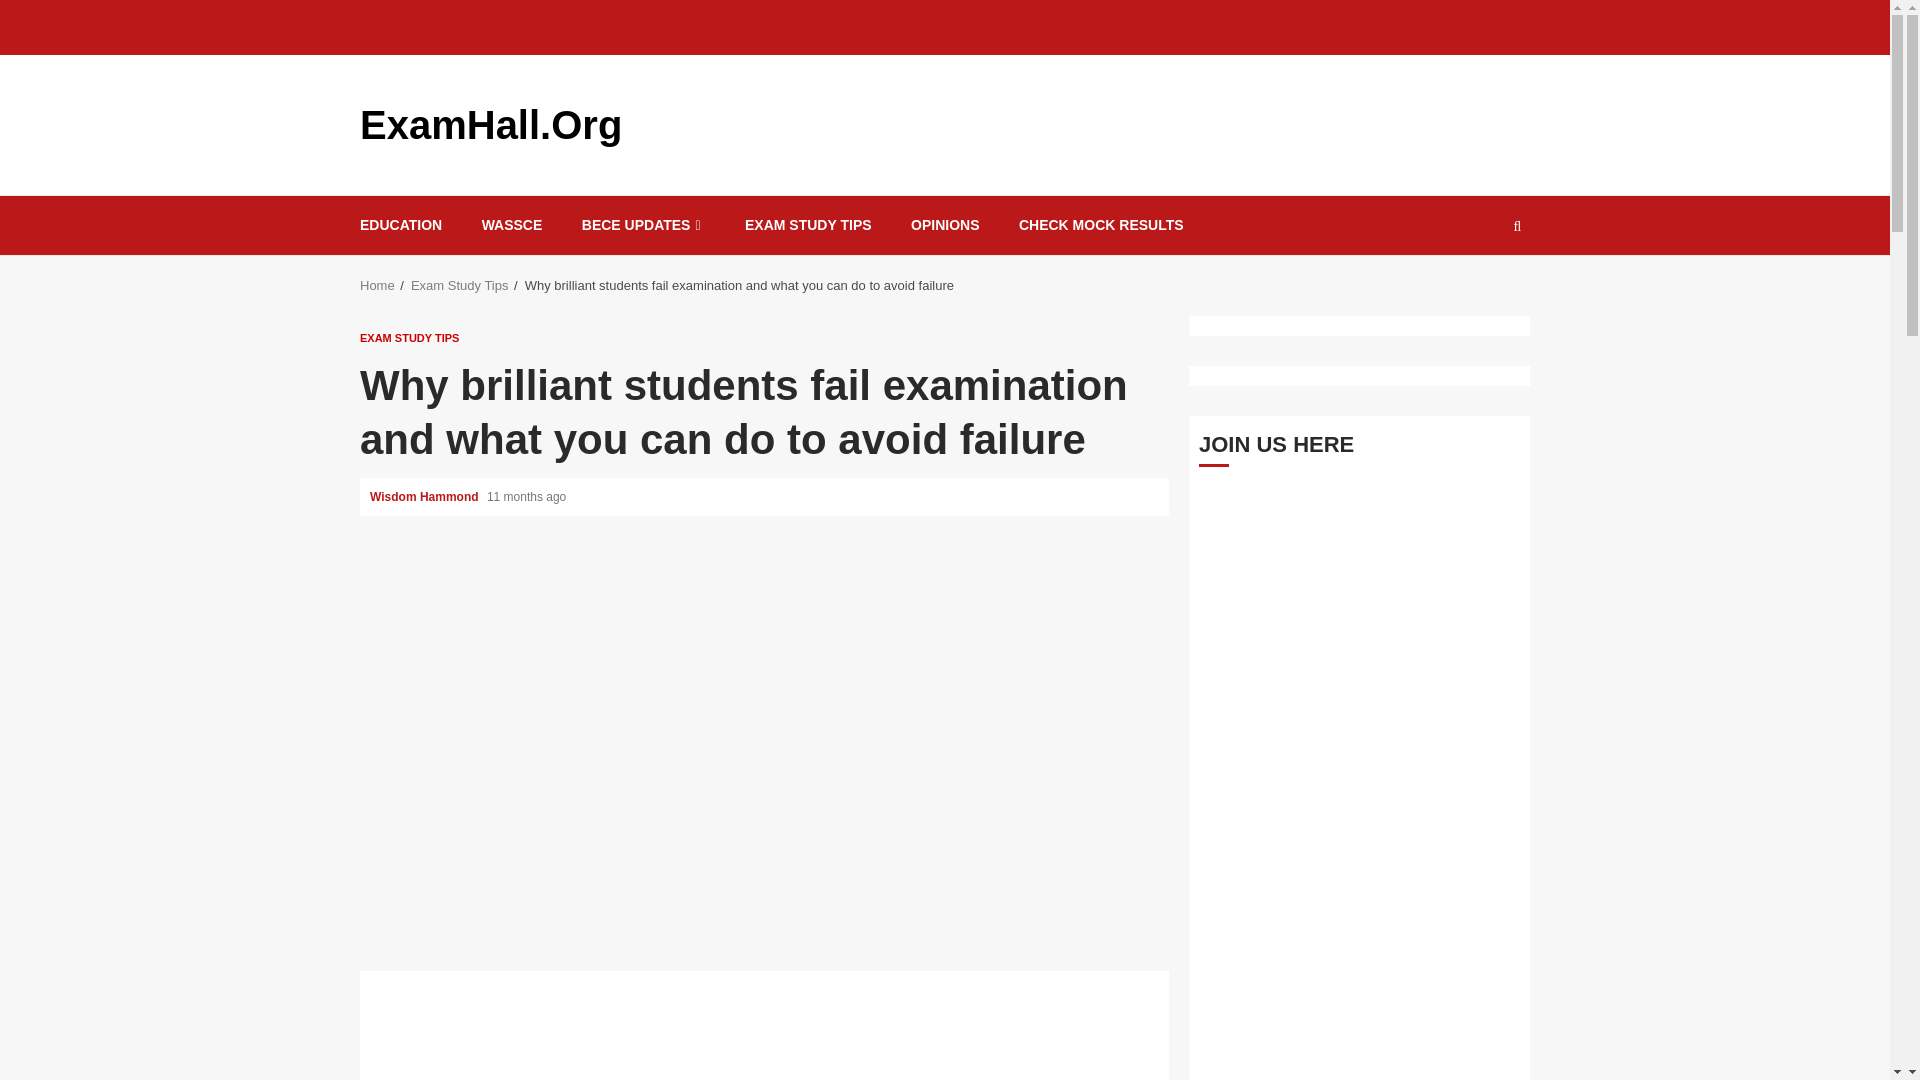  What do you see at coordinates (944, 226) in the screenshot?
I see `OPINIONS` at bounding box center [944, 226].